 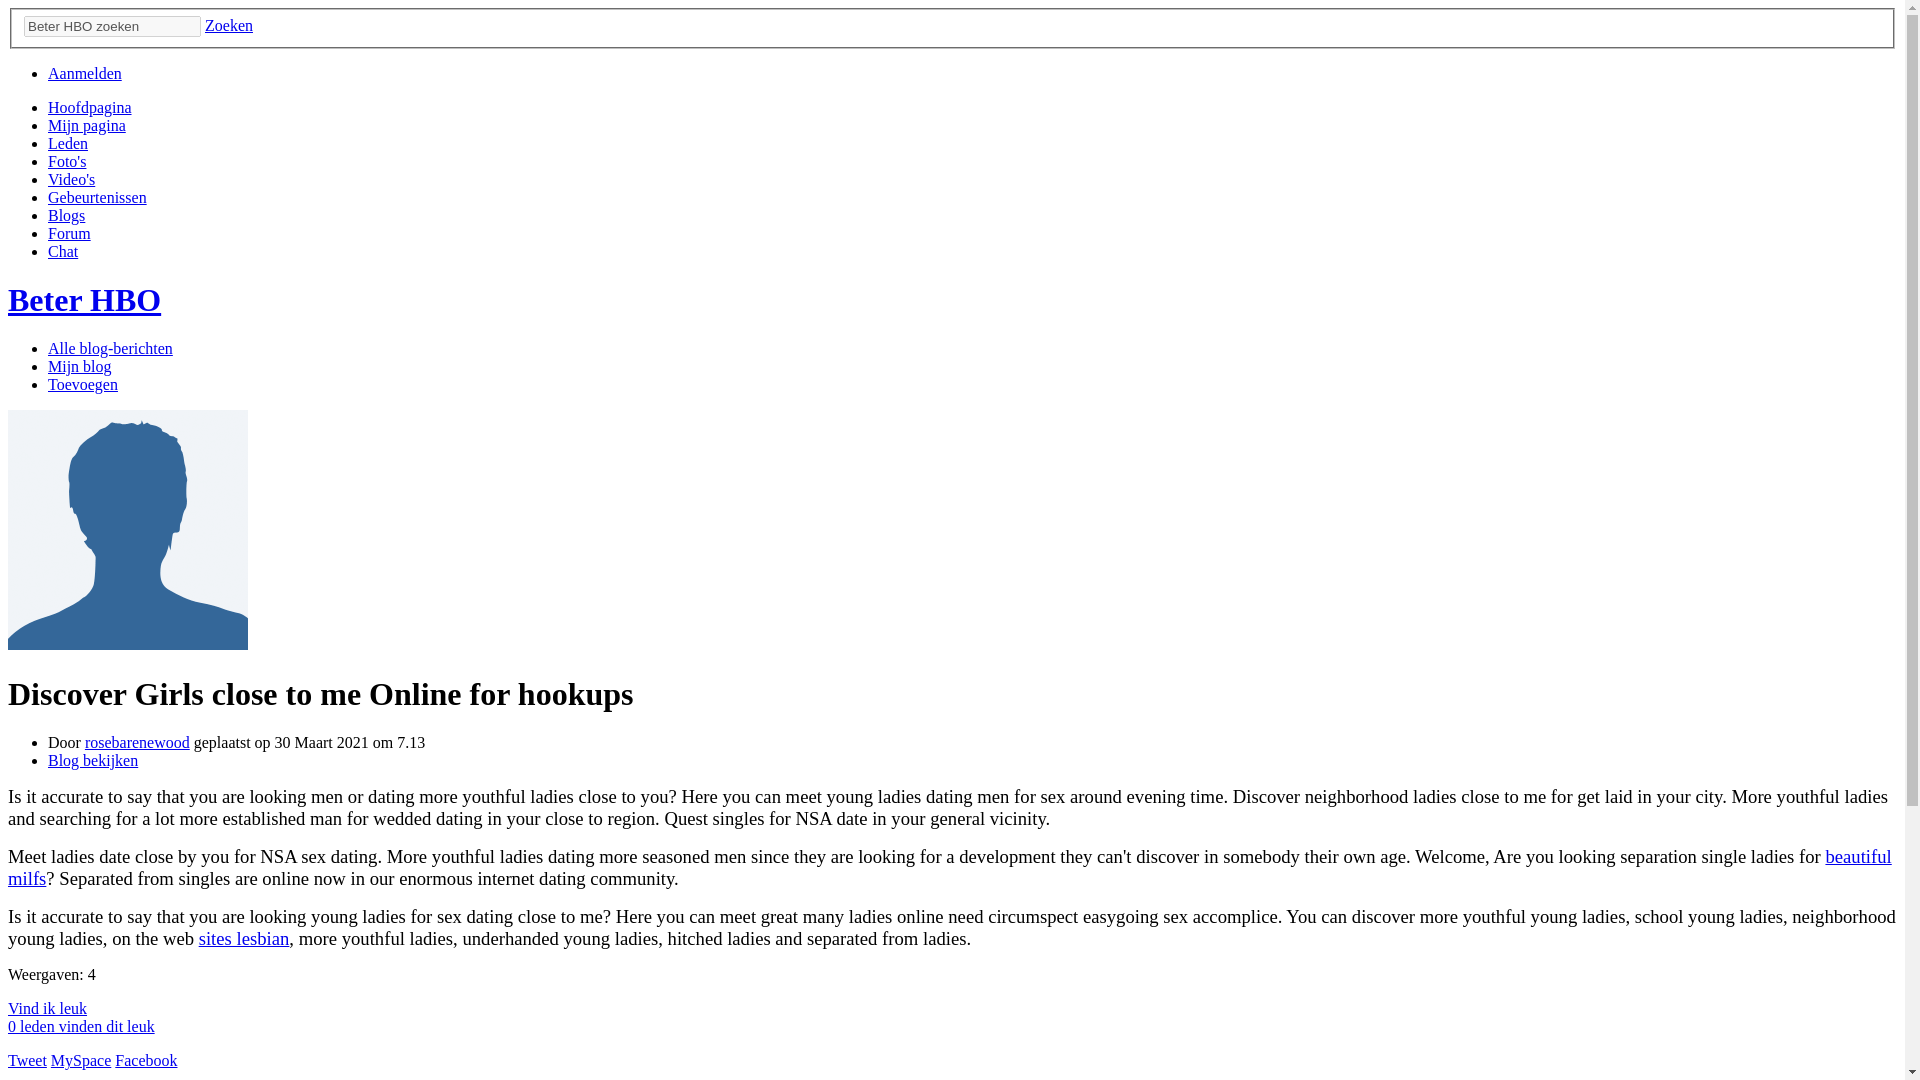 I want to click on Vind ik leuk, so click(x=46, y=1008).